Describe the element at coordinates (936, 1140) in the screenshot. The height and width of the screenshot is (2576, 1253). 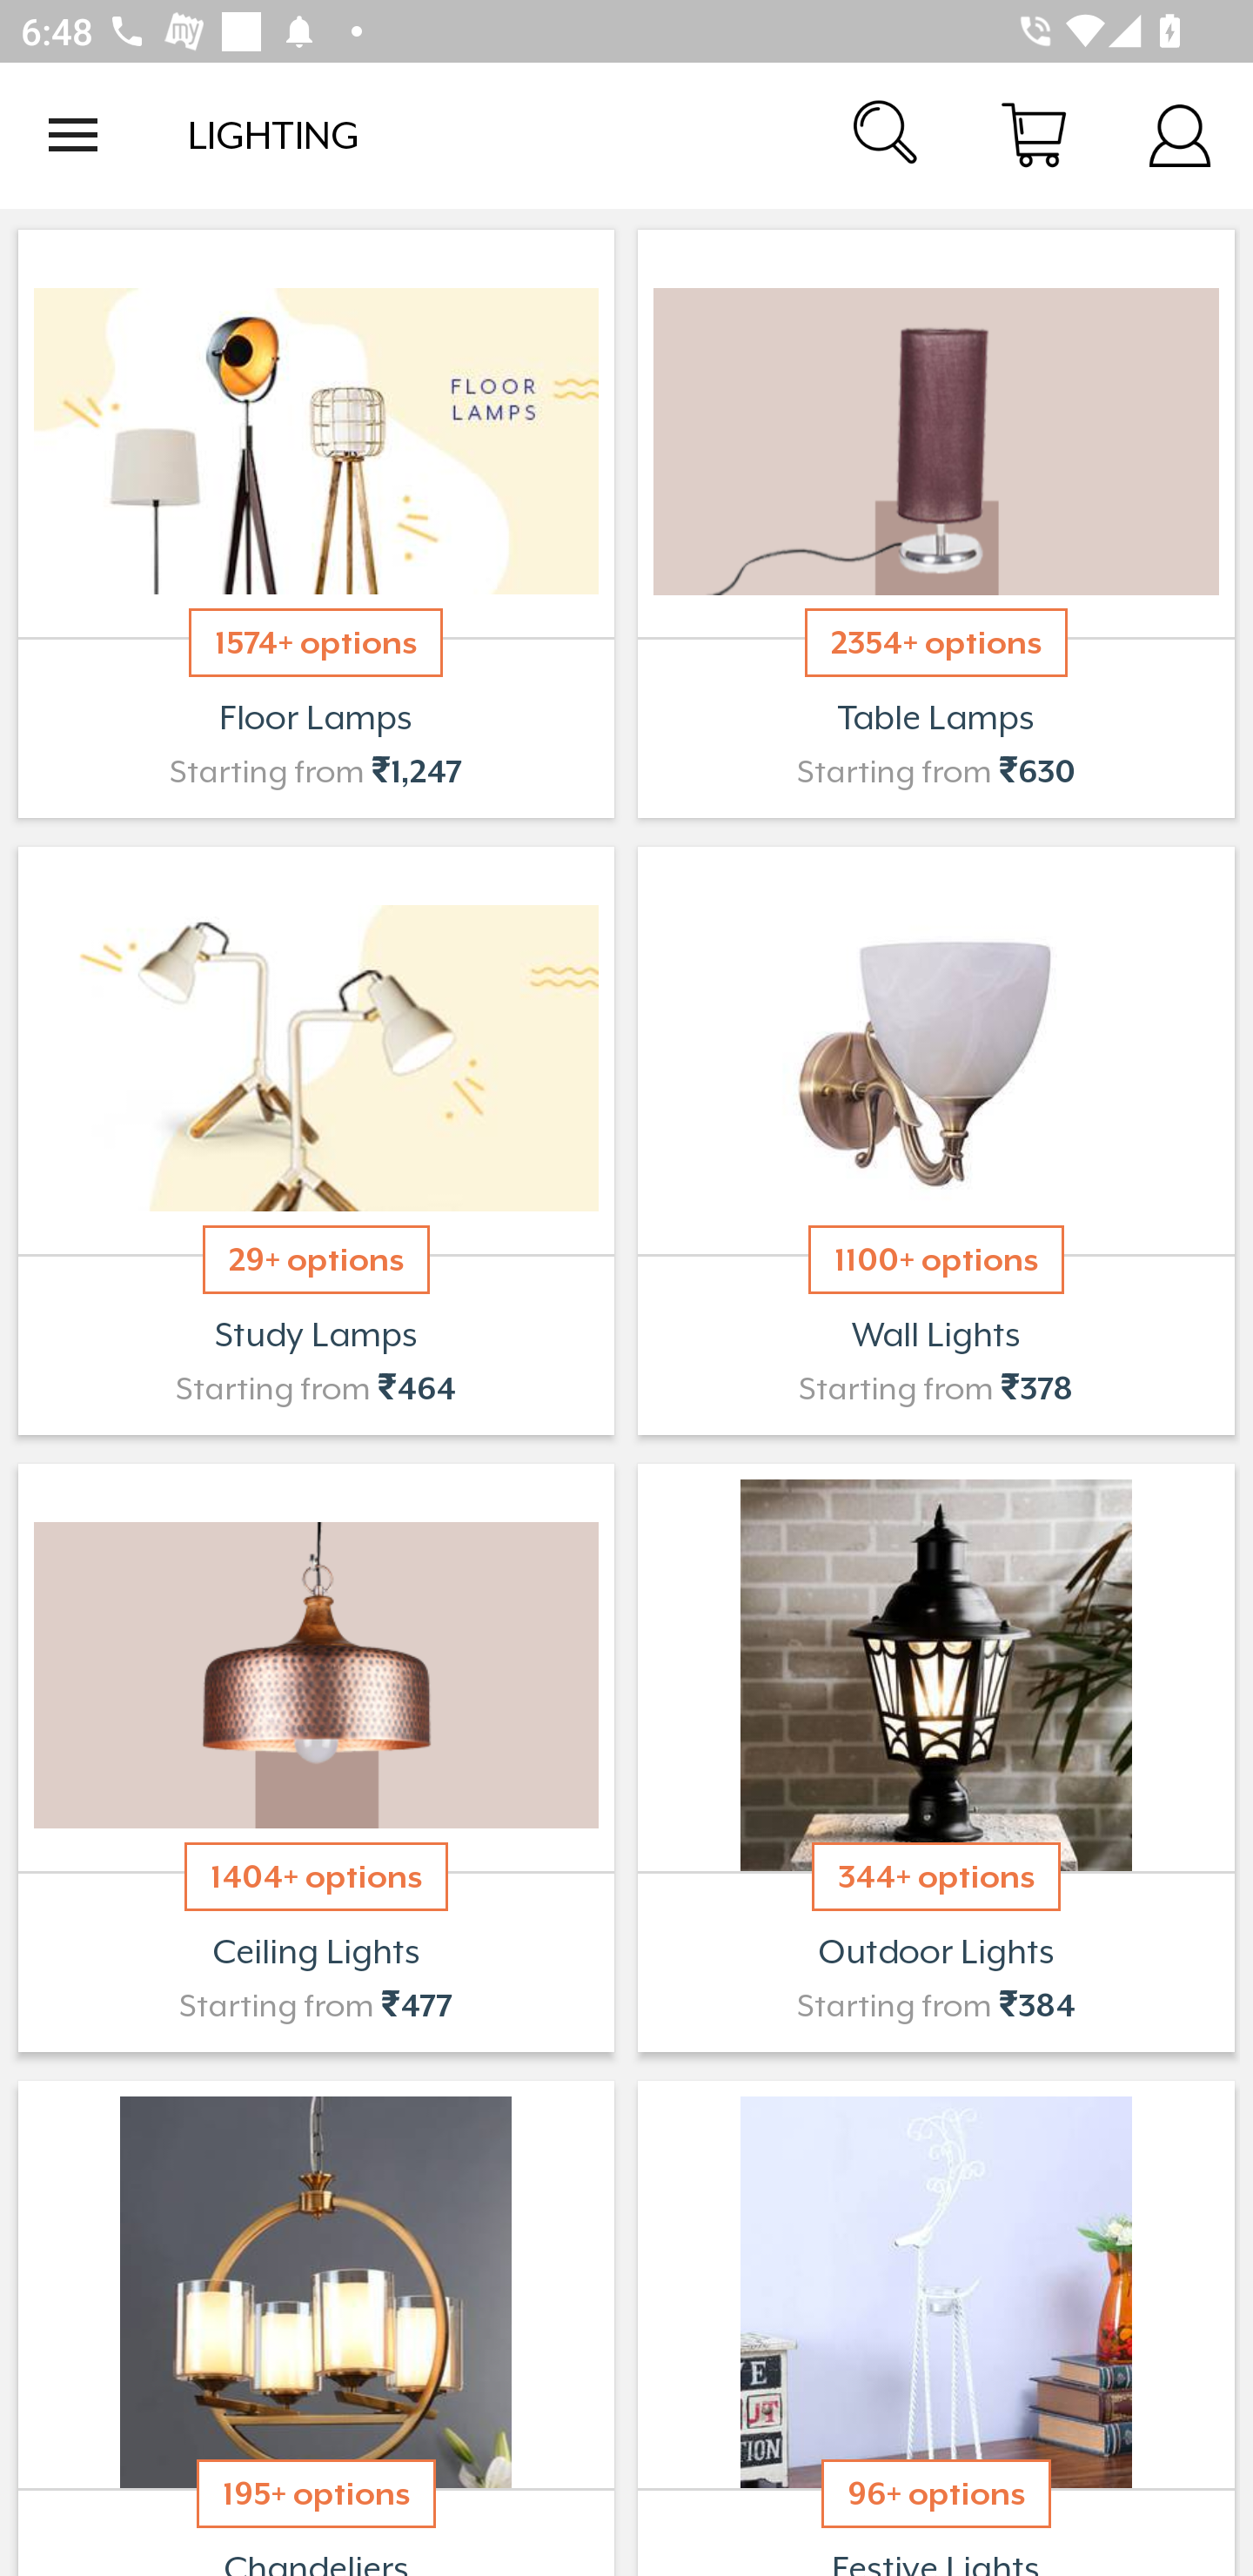
I see `1100+ options Wall Lights Starting from  ₹378` at that location.